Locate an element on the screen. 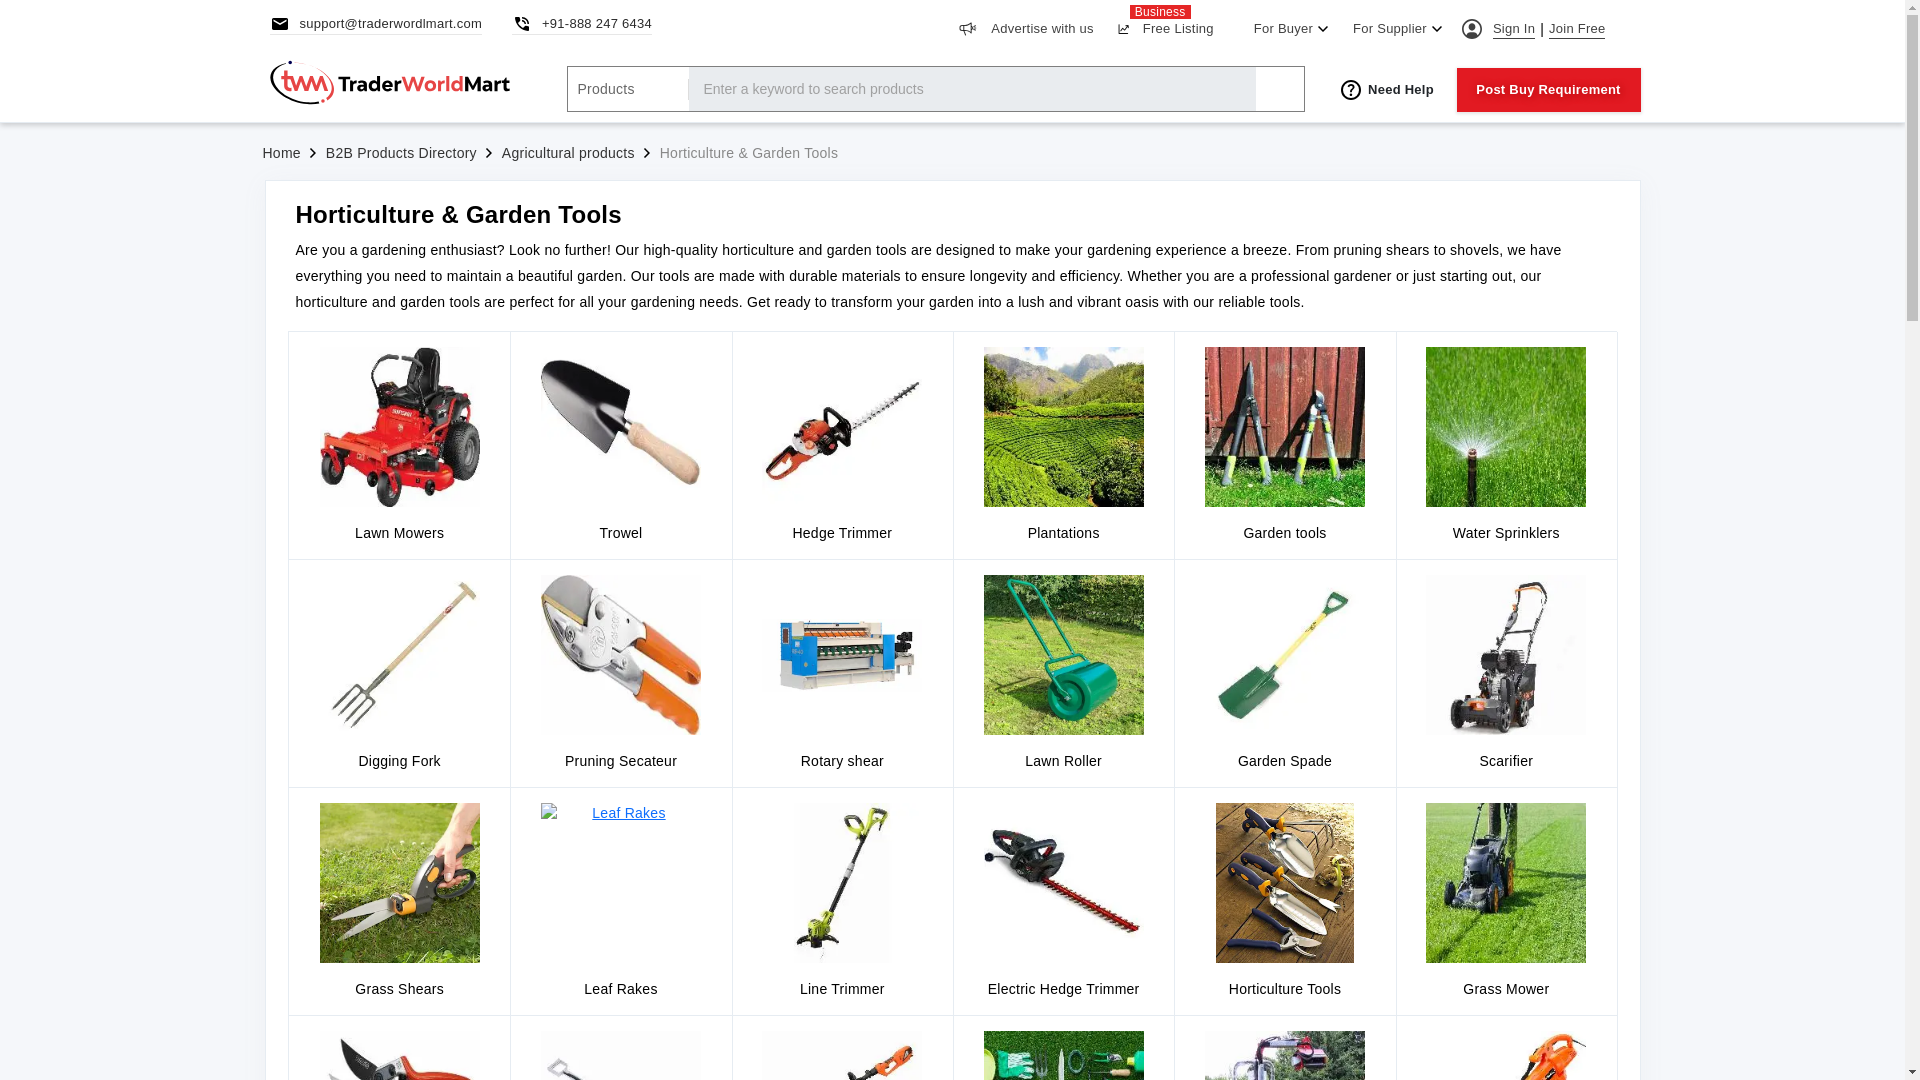 This screenshot has height=1080, width=1920. Lawn Mowers is located at coordinates (620, 426).